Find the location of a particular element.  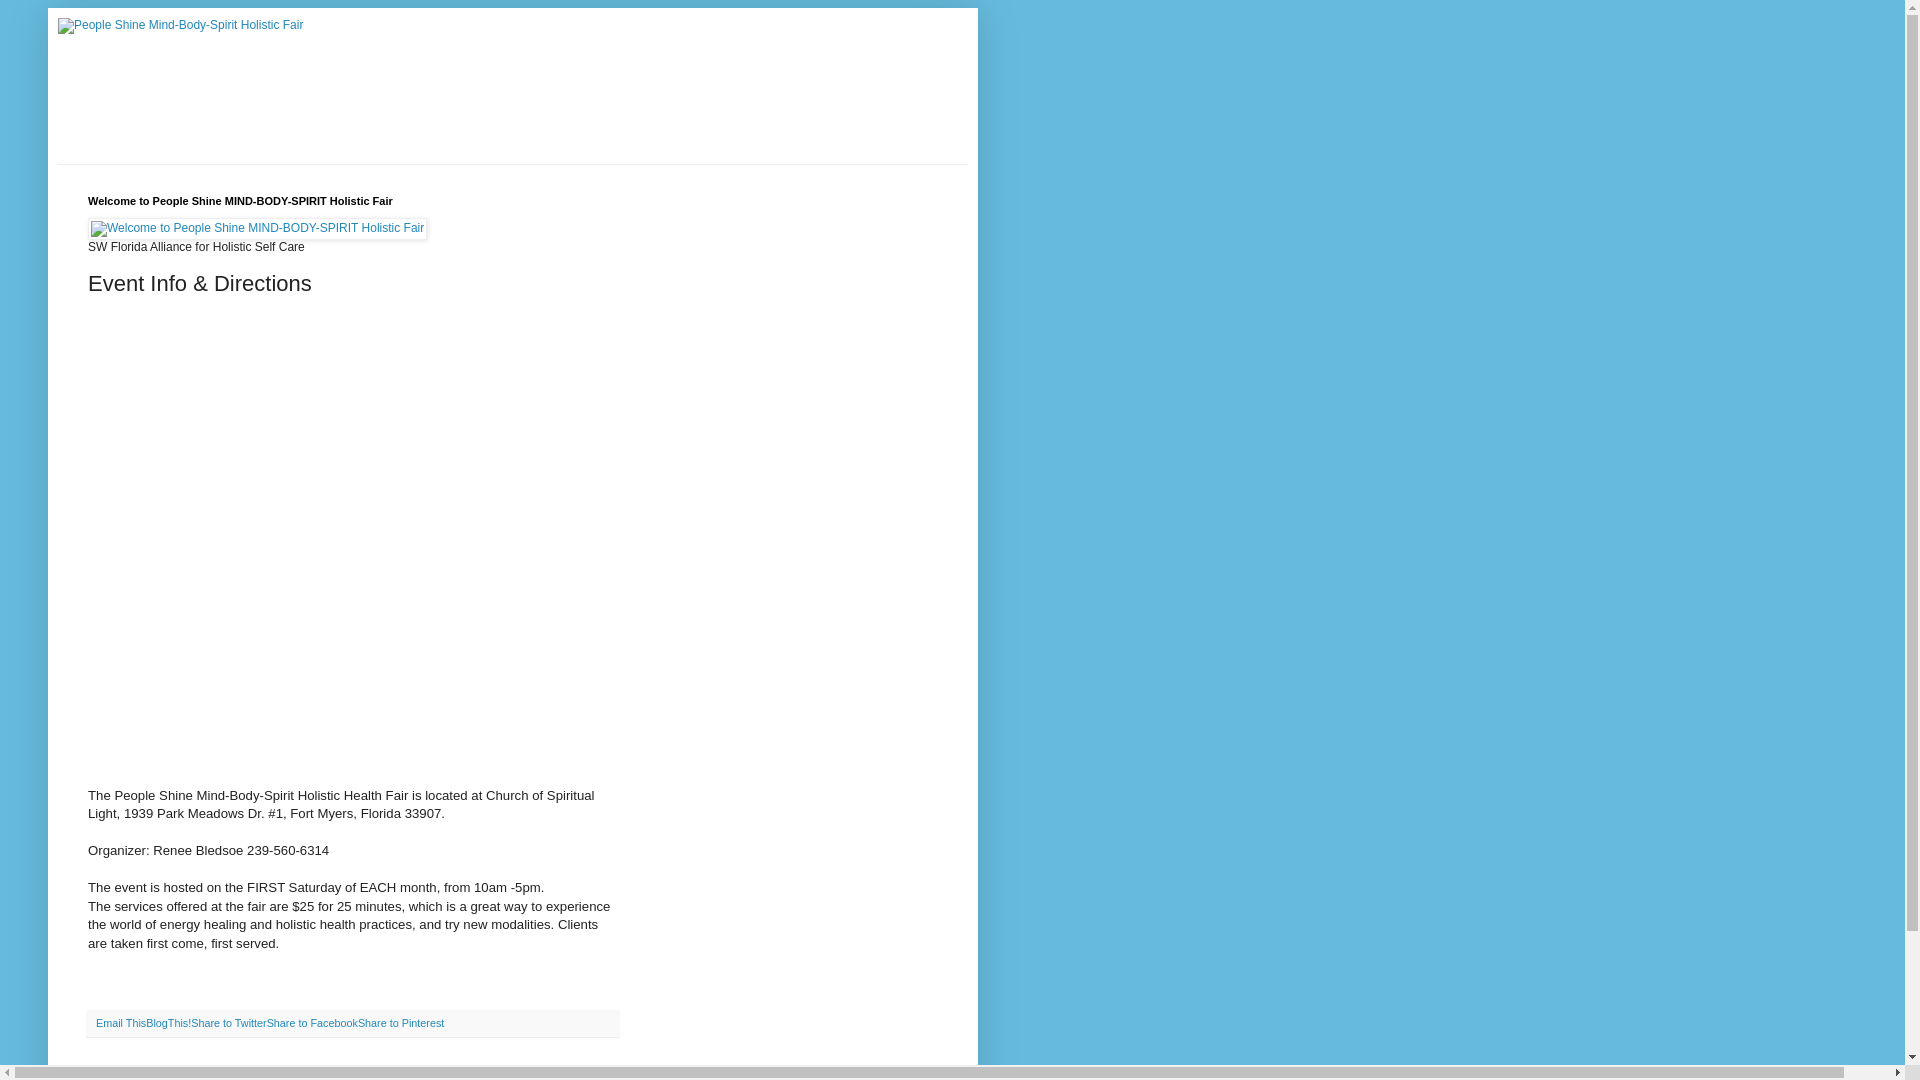

BlogThis! is located at coordinates (168, 1023).